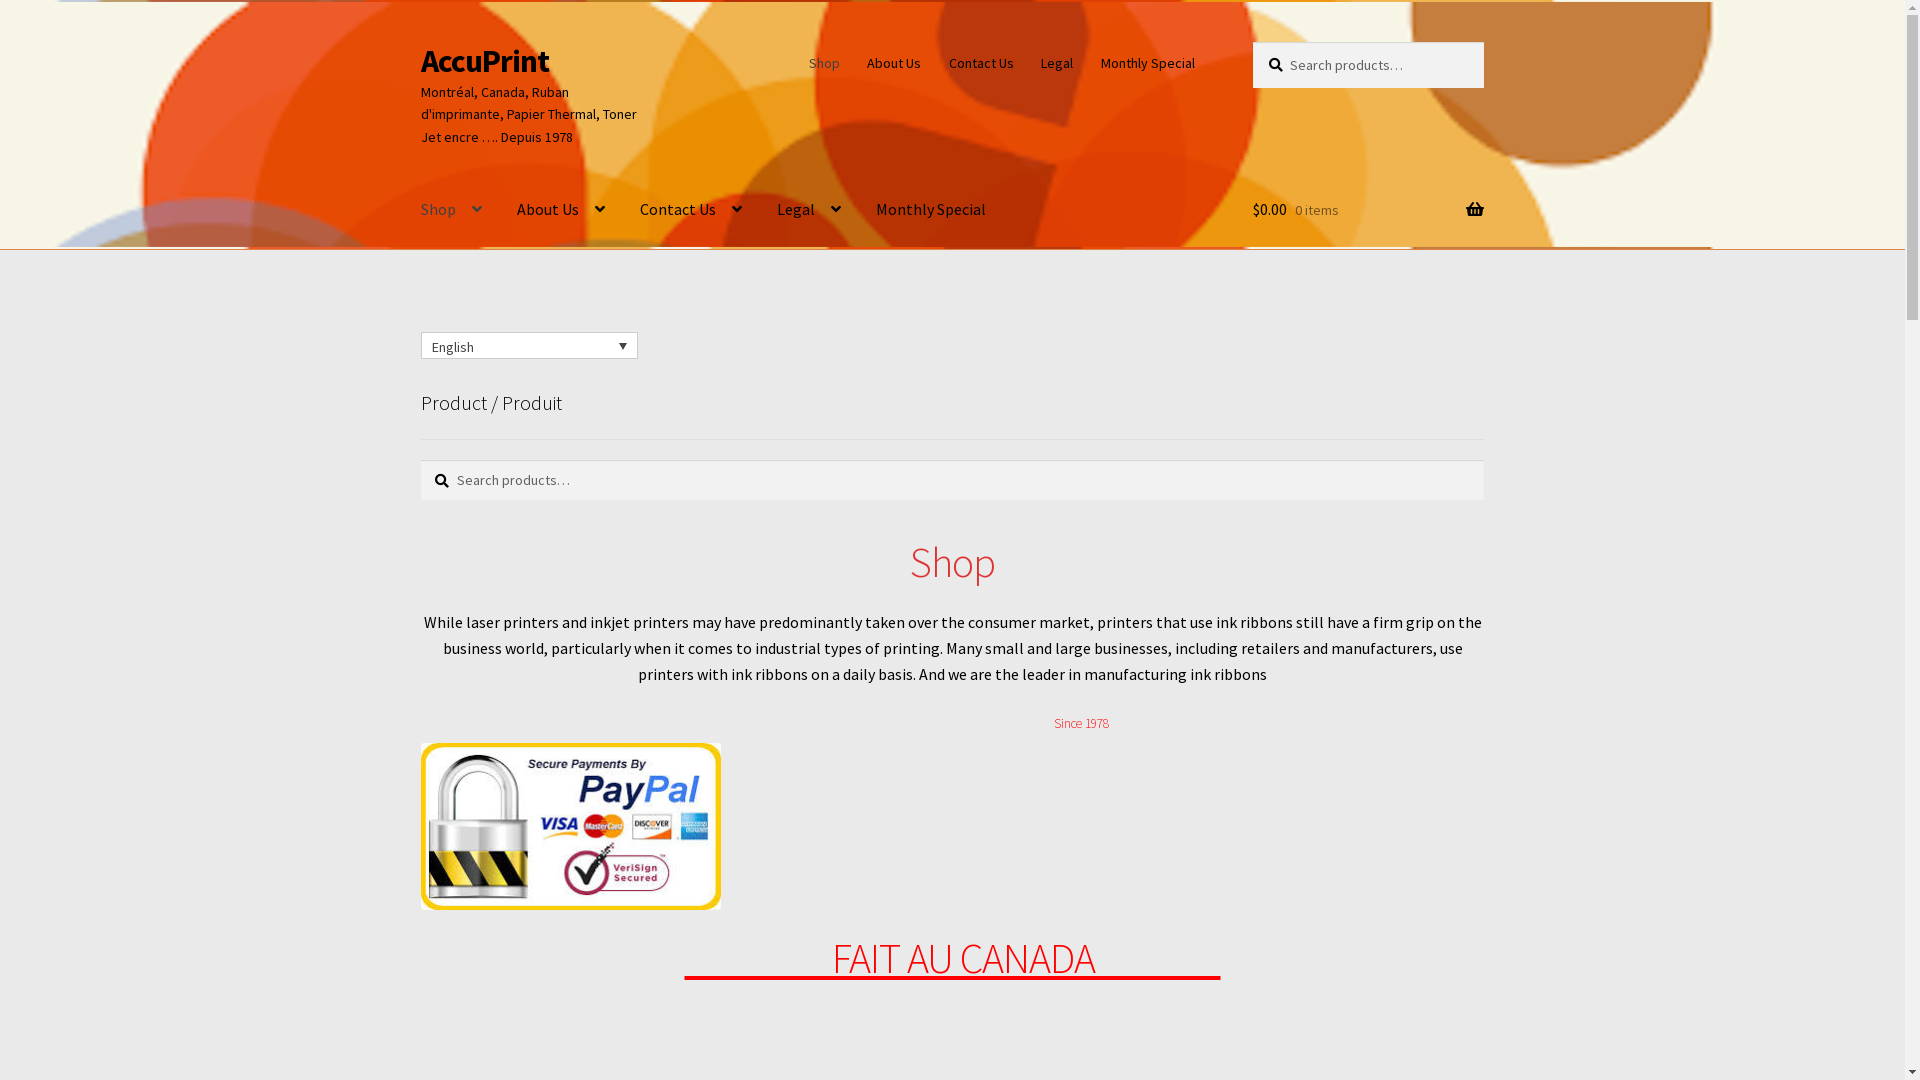 This screenshot has width=1920, height=1080. What do you see at coordinates (420, 460) in the screenshot?
I see `Search` at bounding box center [420, 460].